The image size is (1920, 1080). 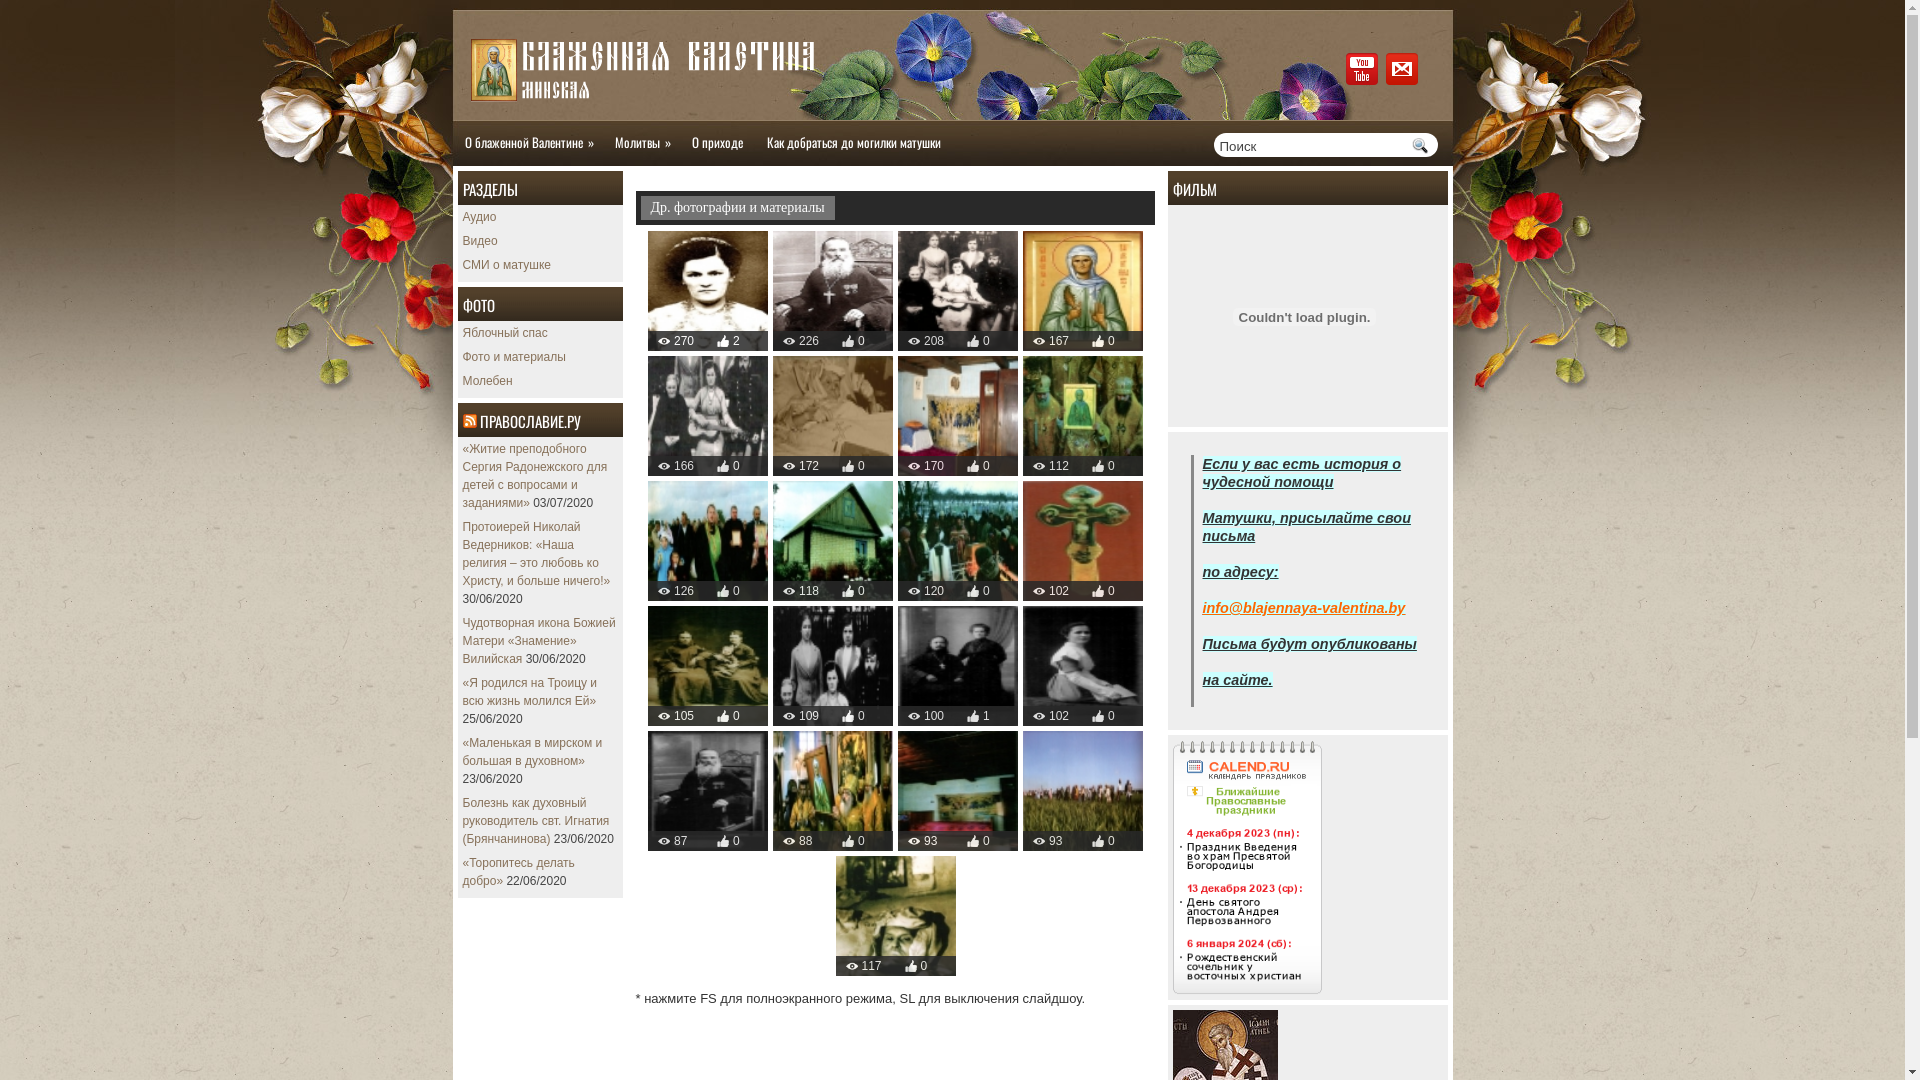 I want to click on 87
0, so click(x=708, y=791).